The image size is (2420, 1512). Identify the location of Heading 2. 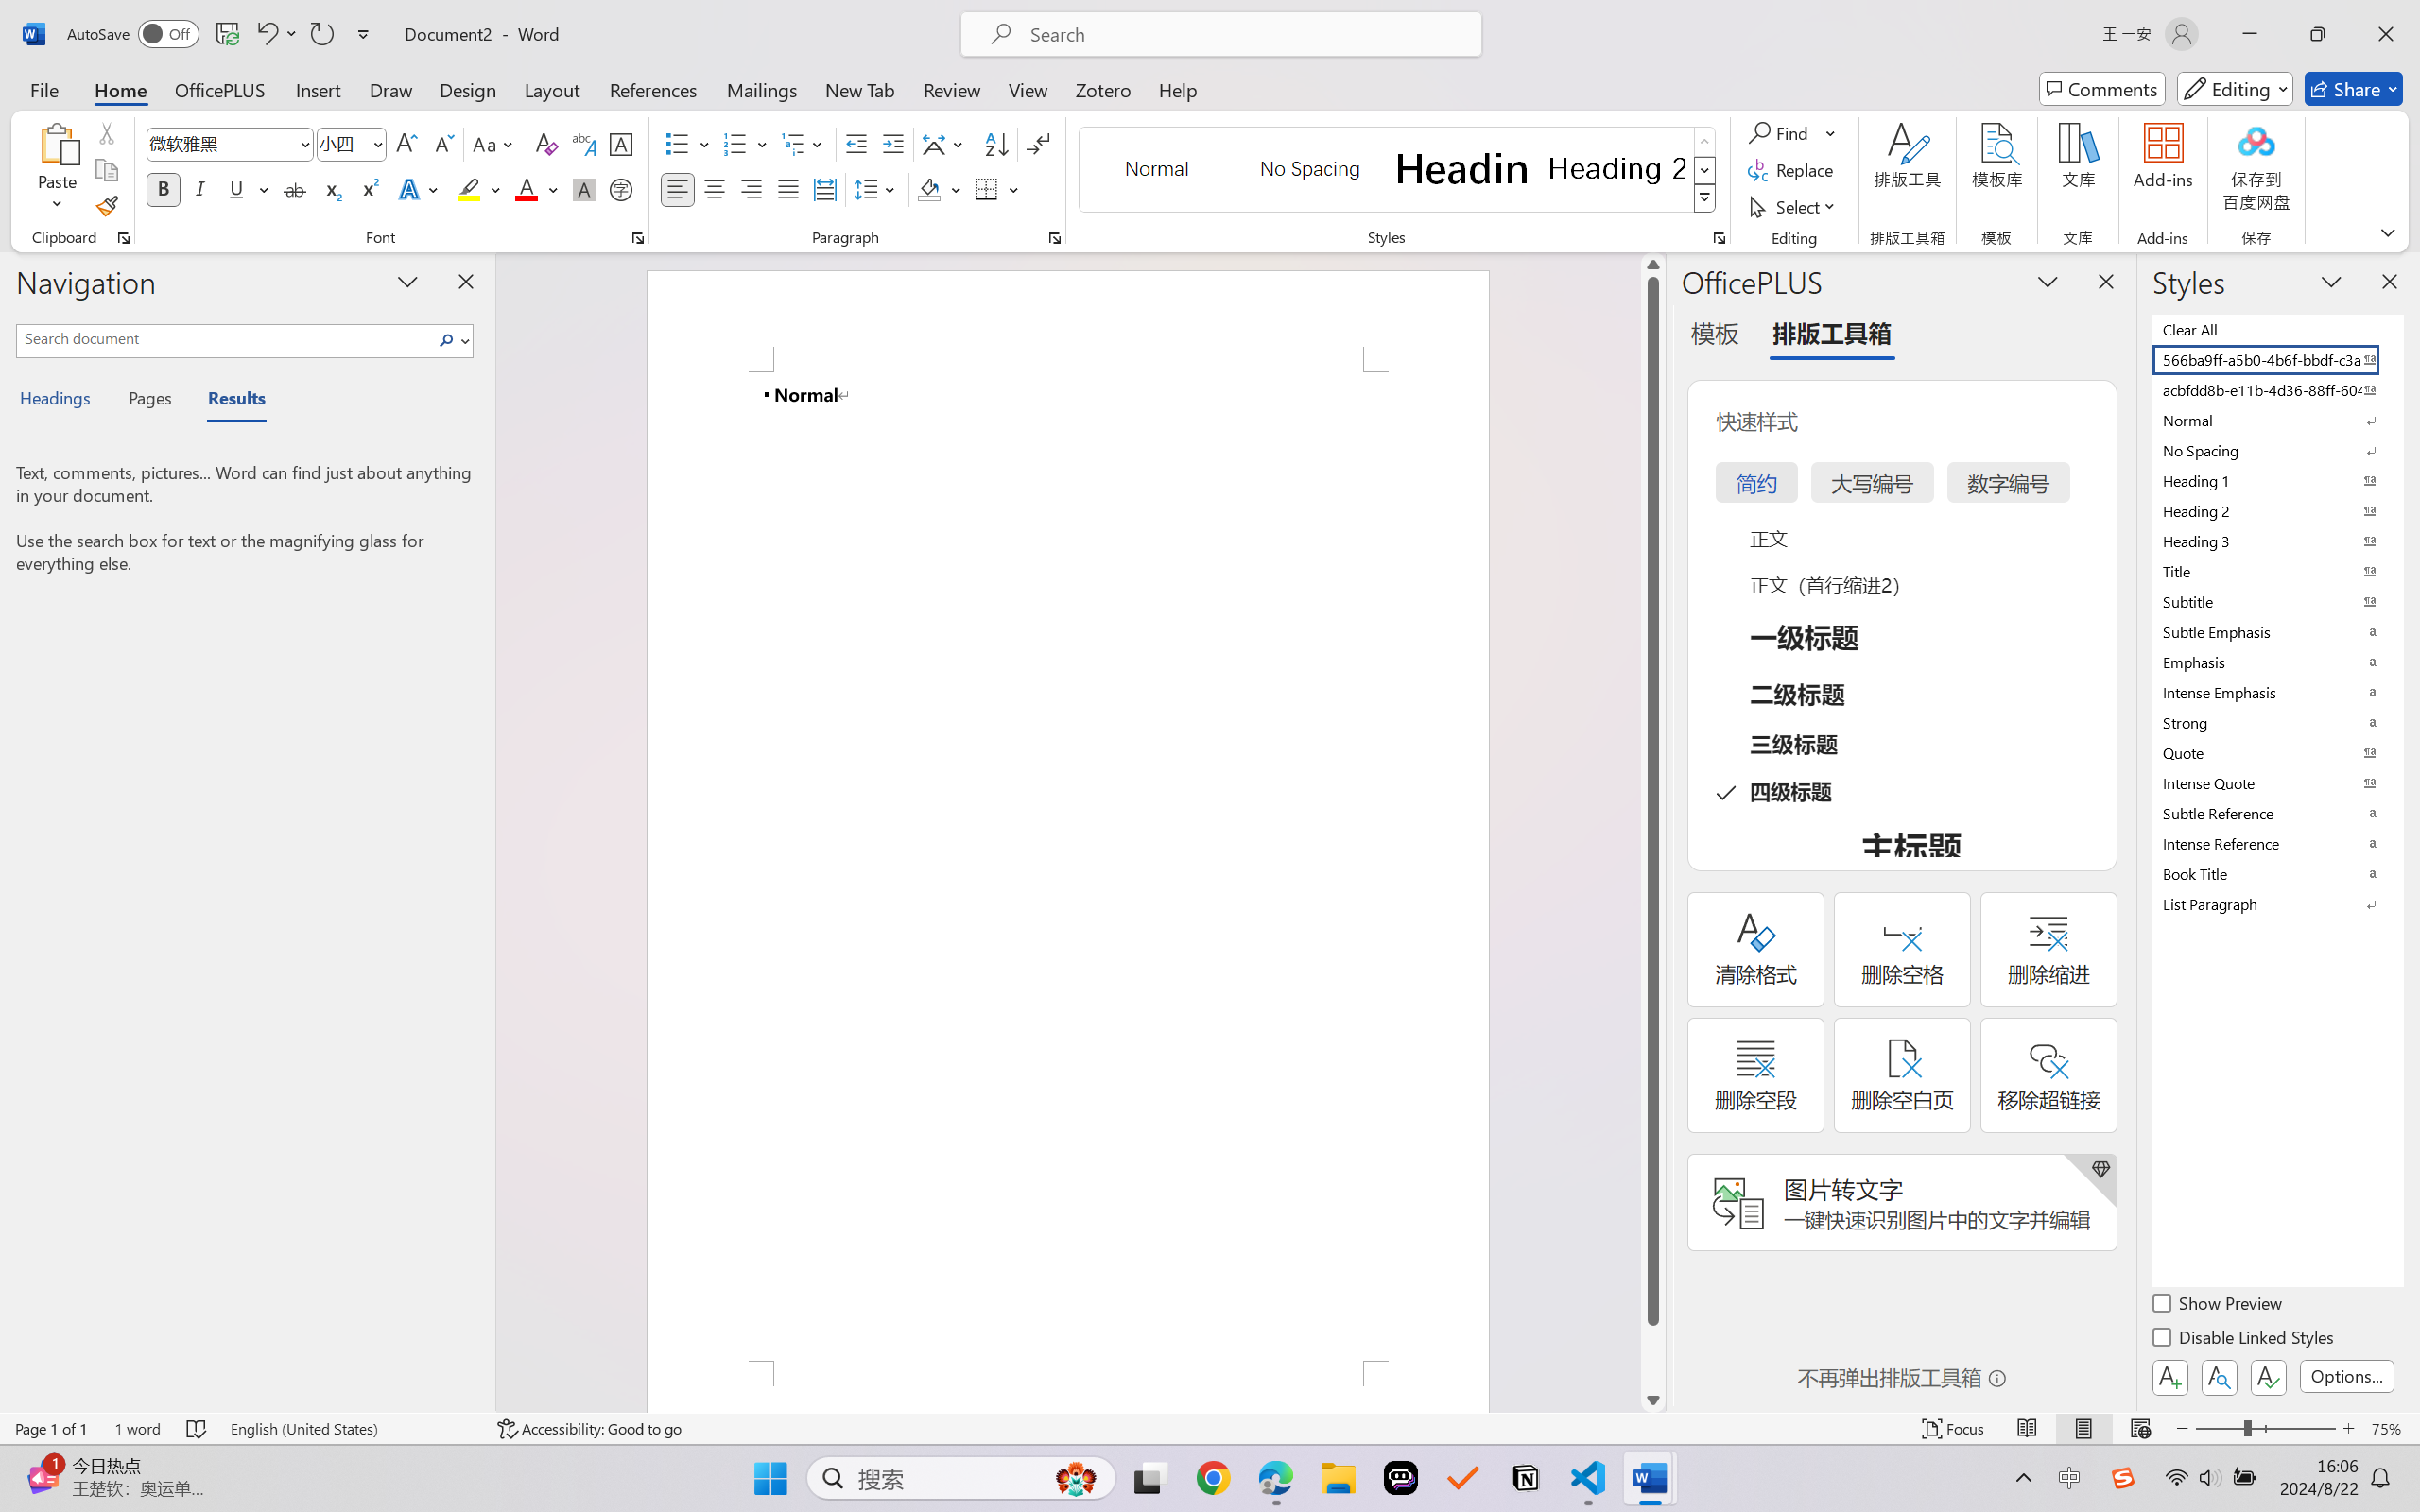
(1616, 168).